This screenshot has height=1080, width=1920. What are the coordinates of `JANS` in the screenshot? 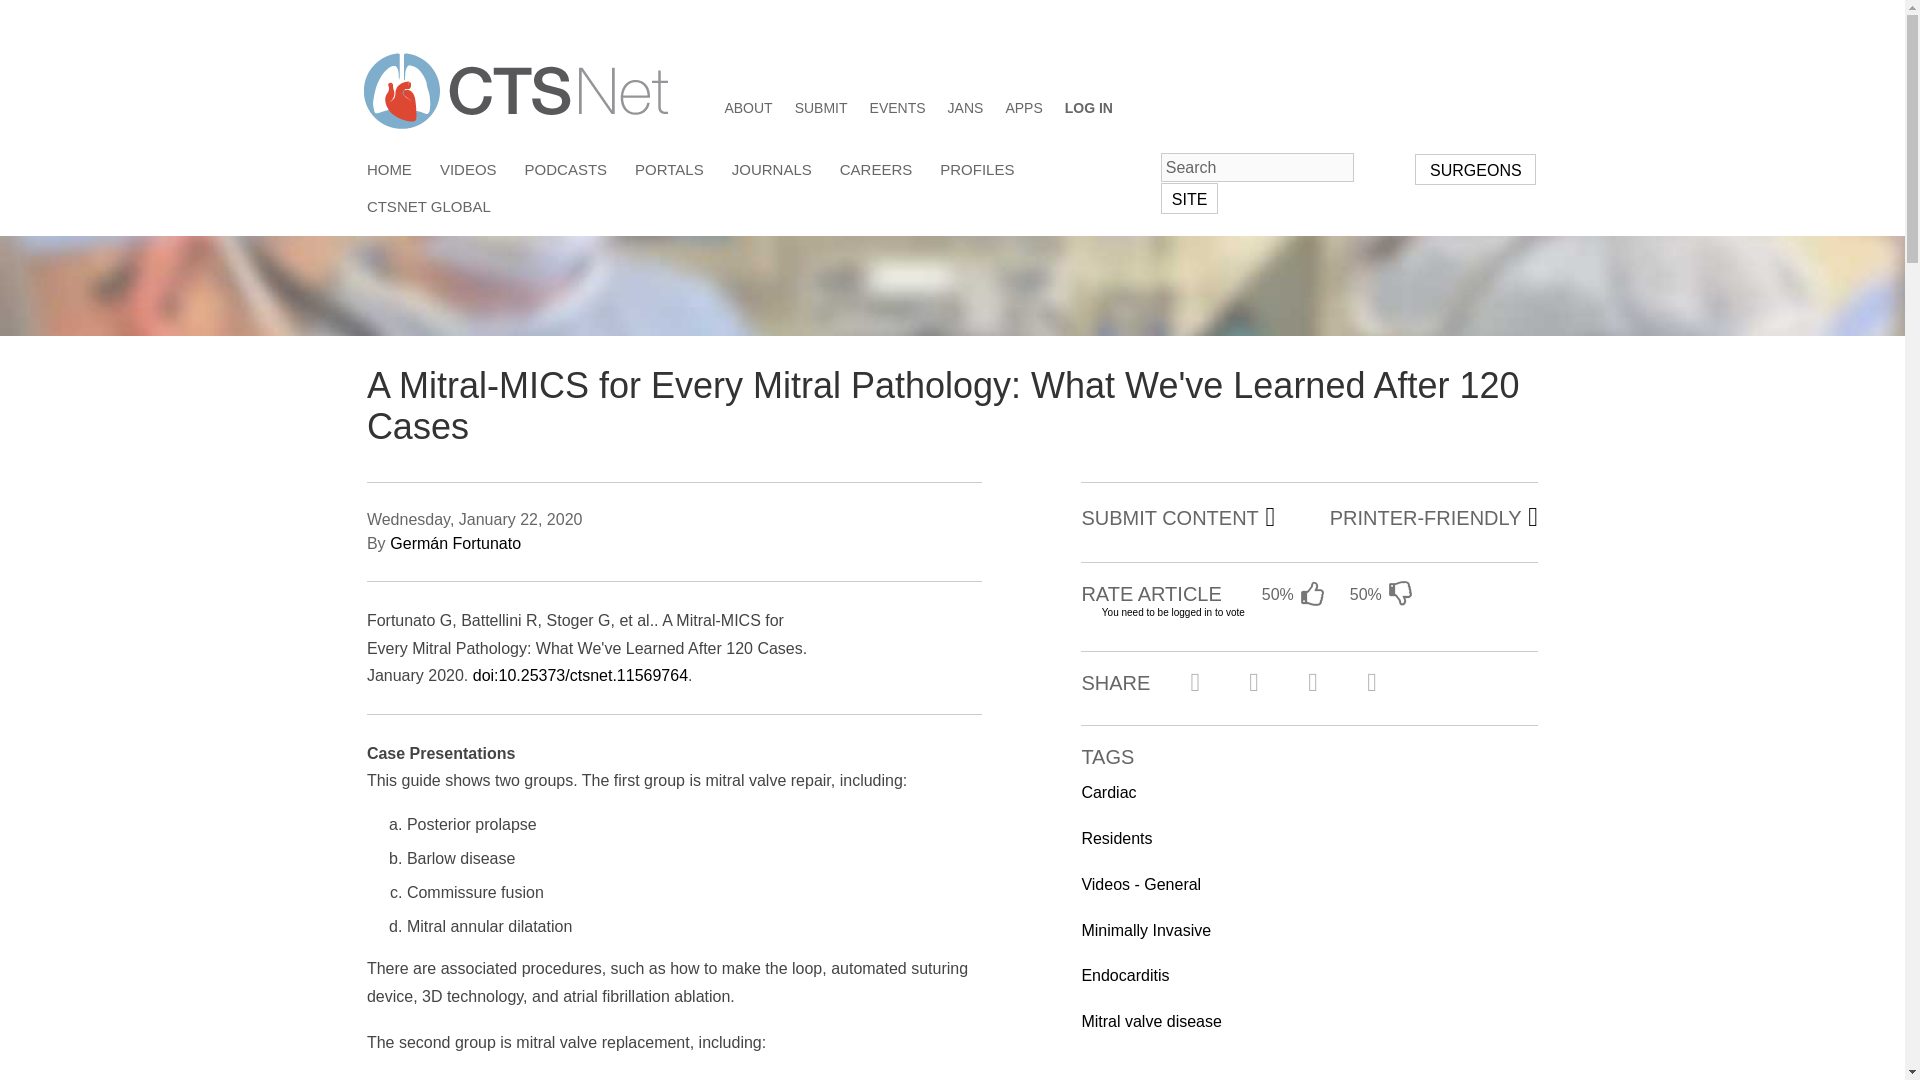 It's located at (966, 110).